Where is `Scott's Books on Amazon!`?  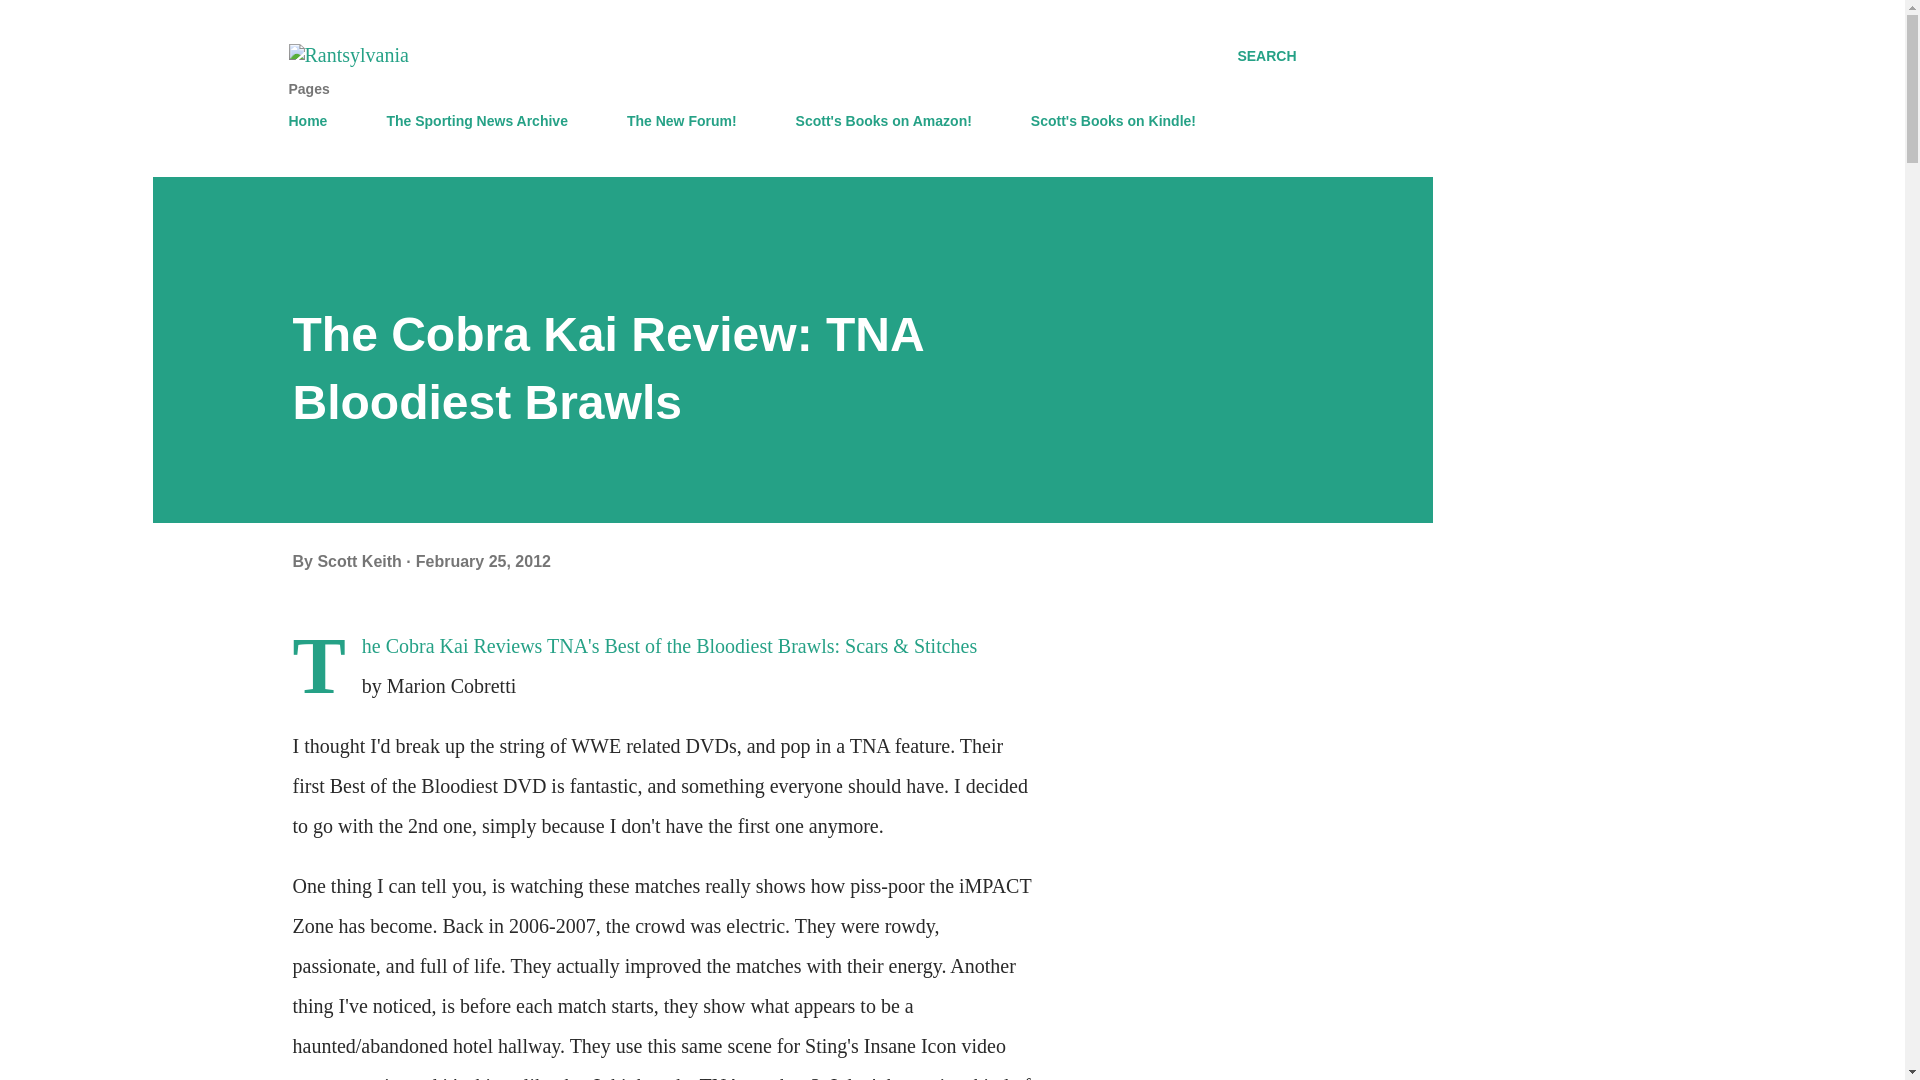
Scott's Books on Amazon! is located at coordinates (883, 121).